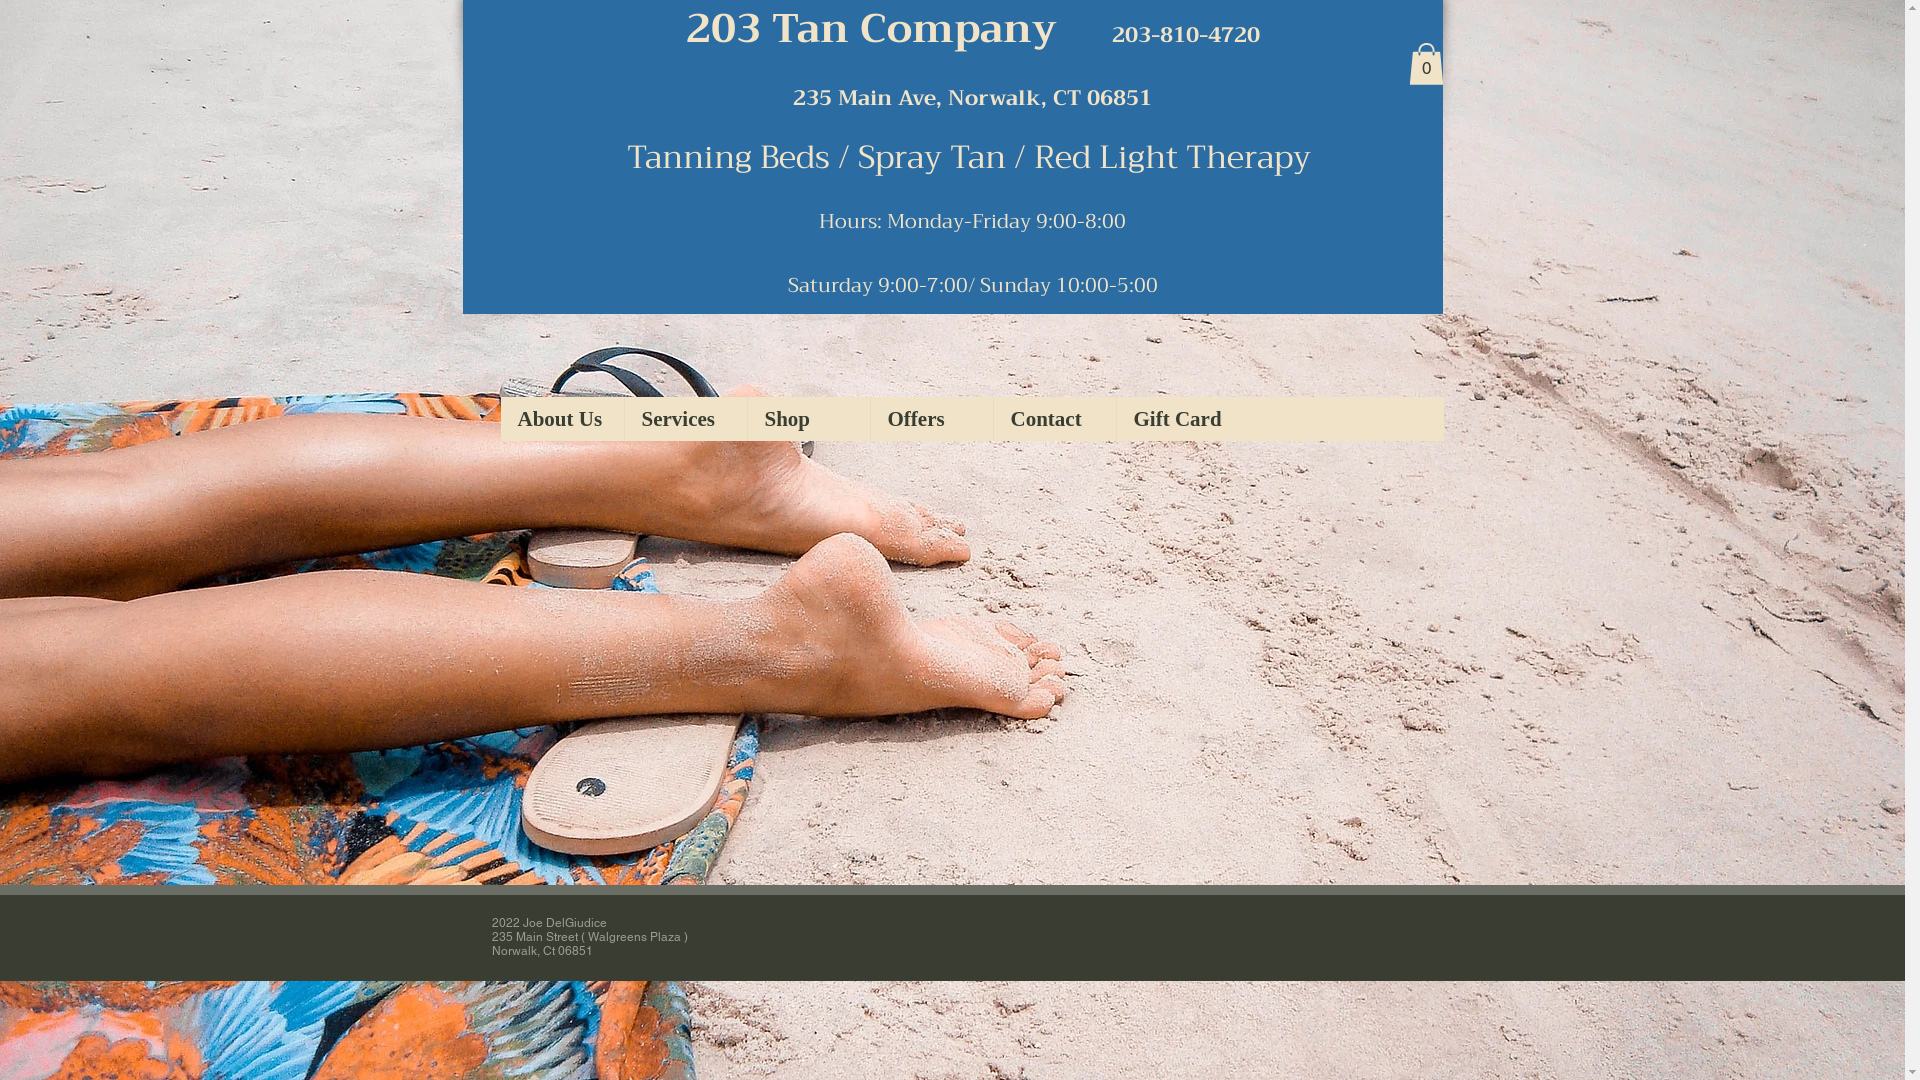 This screenshot has width=1920, height=1080. What do you see at coordinates (562, 419) in the screenshot?
I see `About Us` at bounding box center [562, 419].